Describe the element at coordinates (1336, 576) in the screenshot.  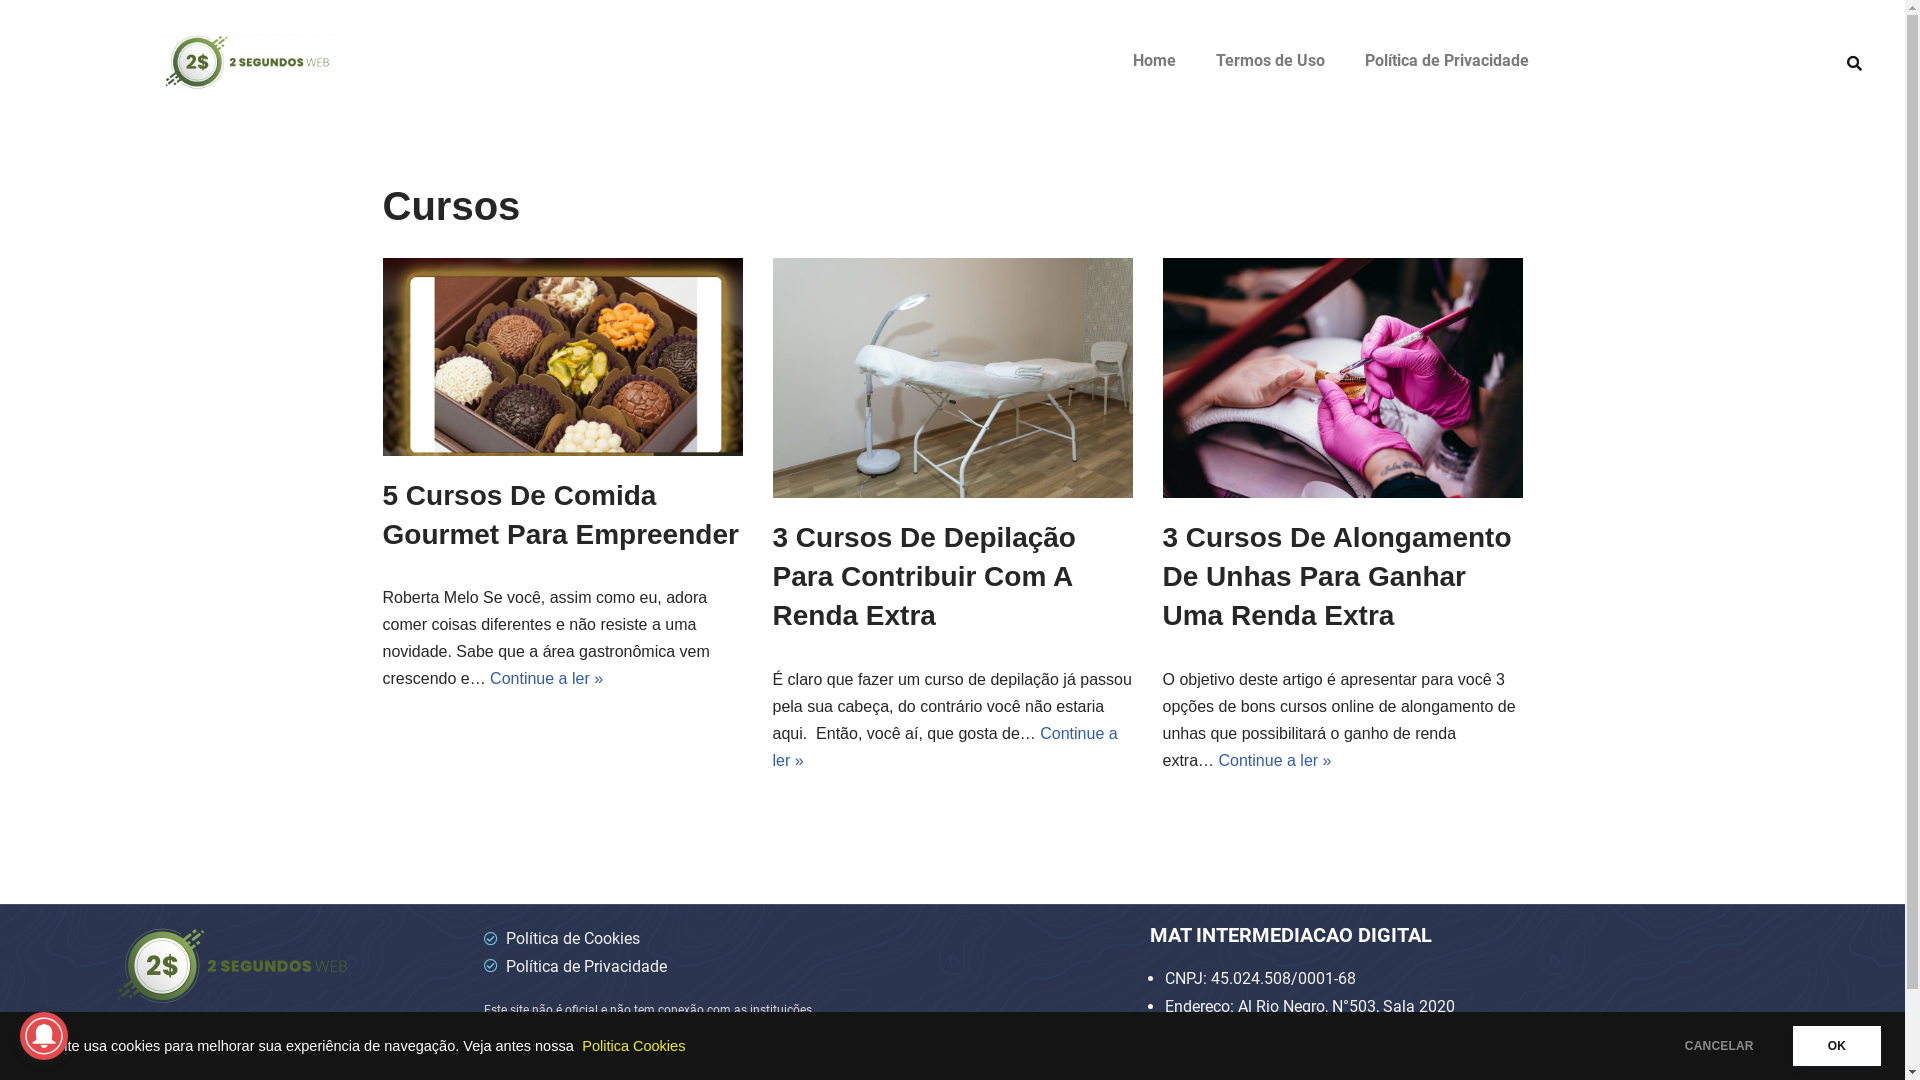
I see `3 Cursos De Alongamento De Unhas Para Ganhar Uma Renda Extra` at that location.